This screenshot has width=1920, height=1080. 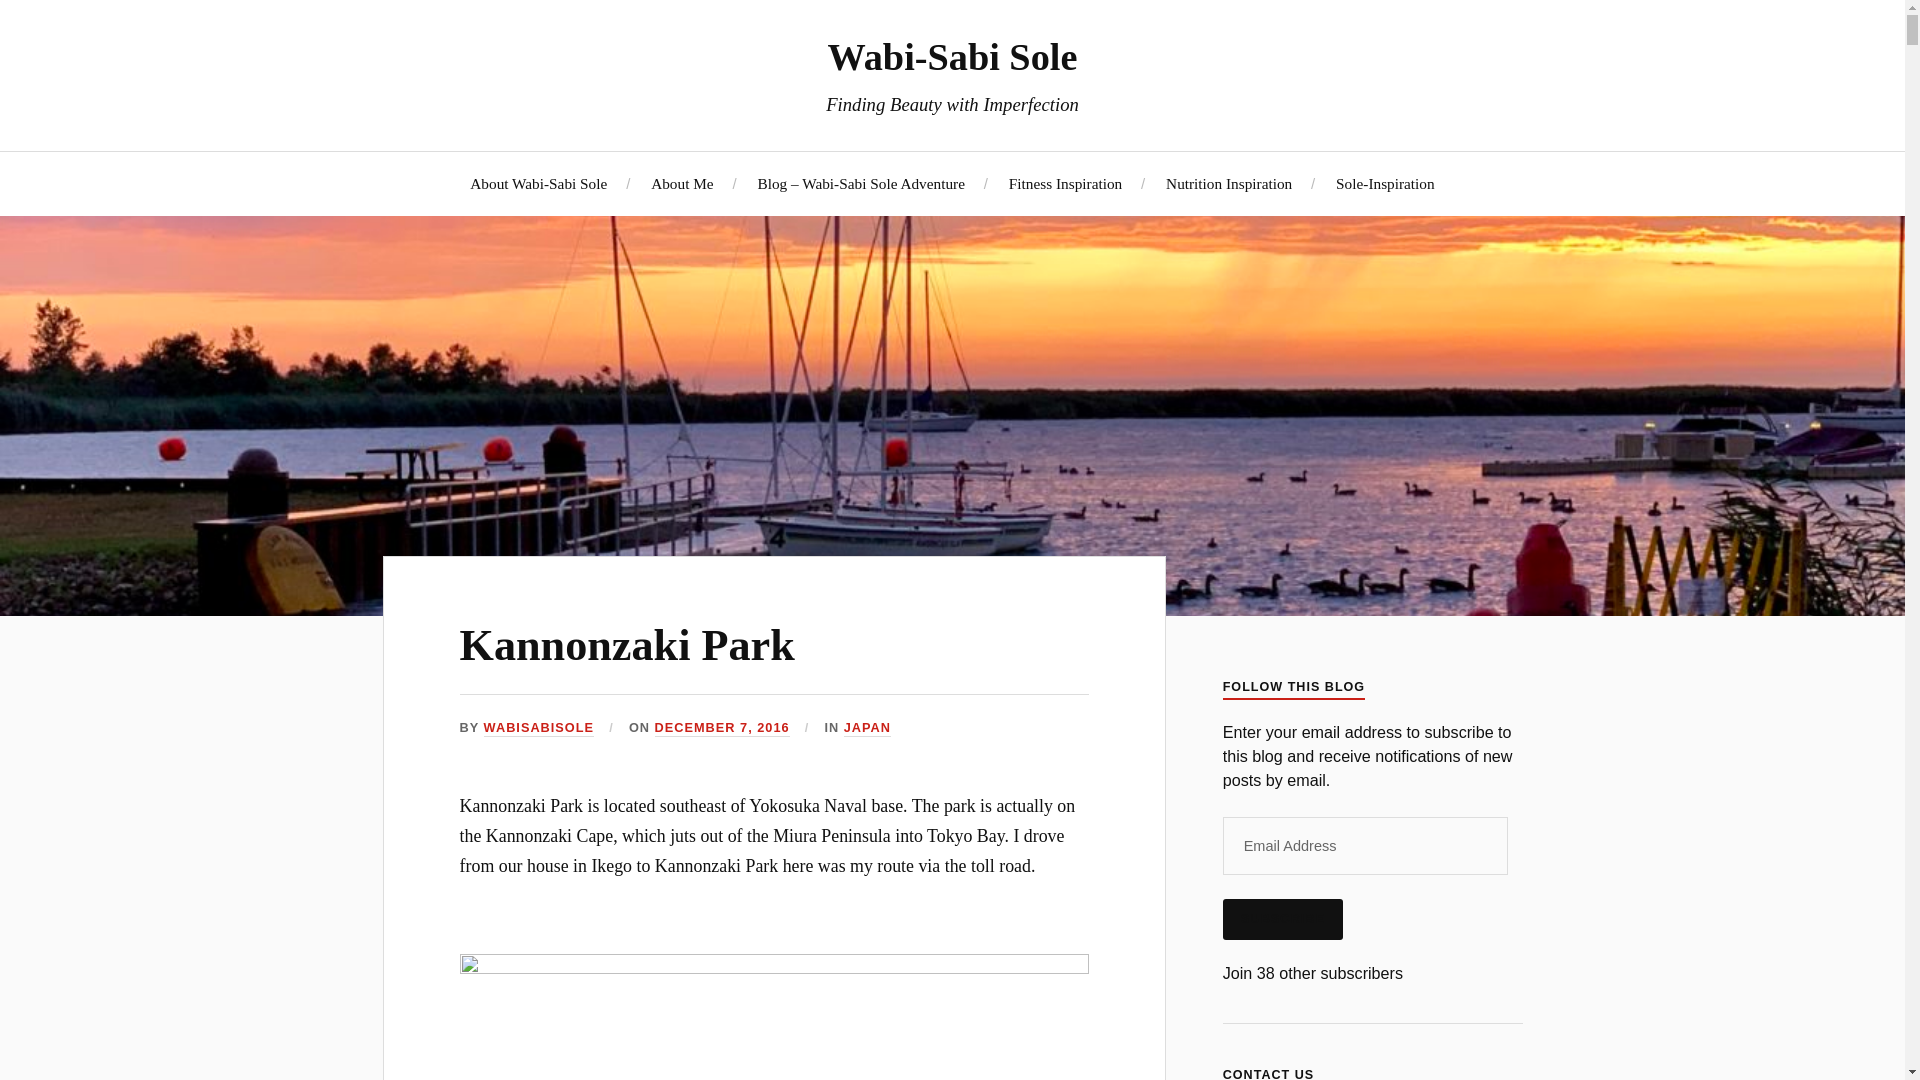 I want to click on Fitness Inspiration, so click(x=1065, y=183).